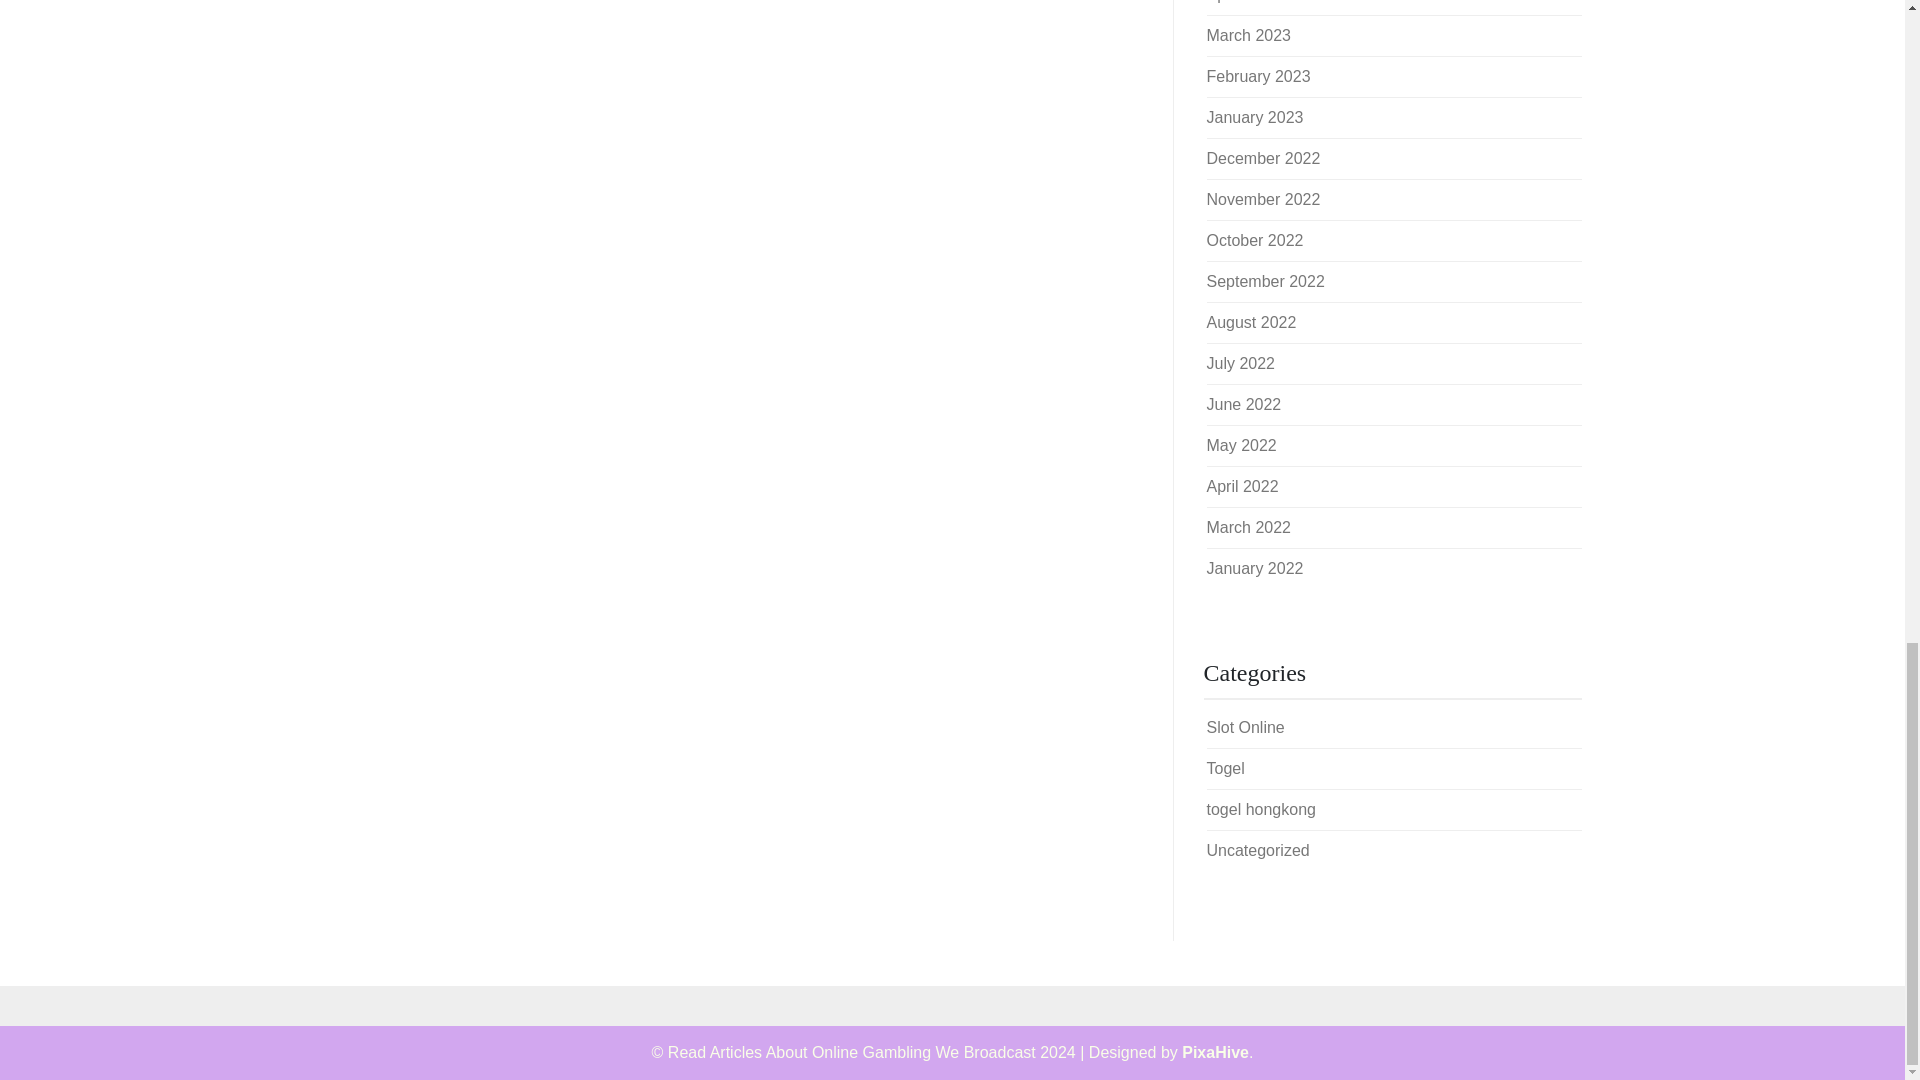 This screenshot has width=1920, height=1080. Describe the element at coordinates (1262, 158) in the screenshot. I see `December 2022` at that location.